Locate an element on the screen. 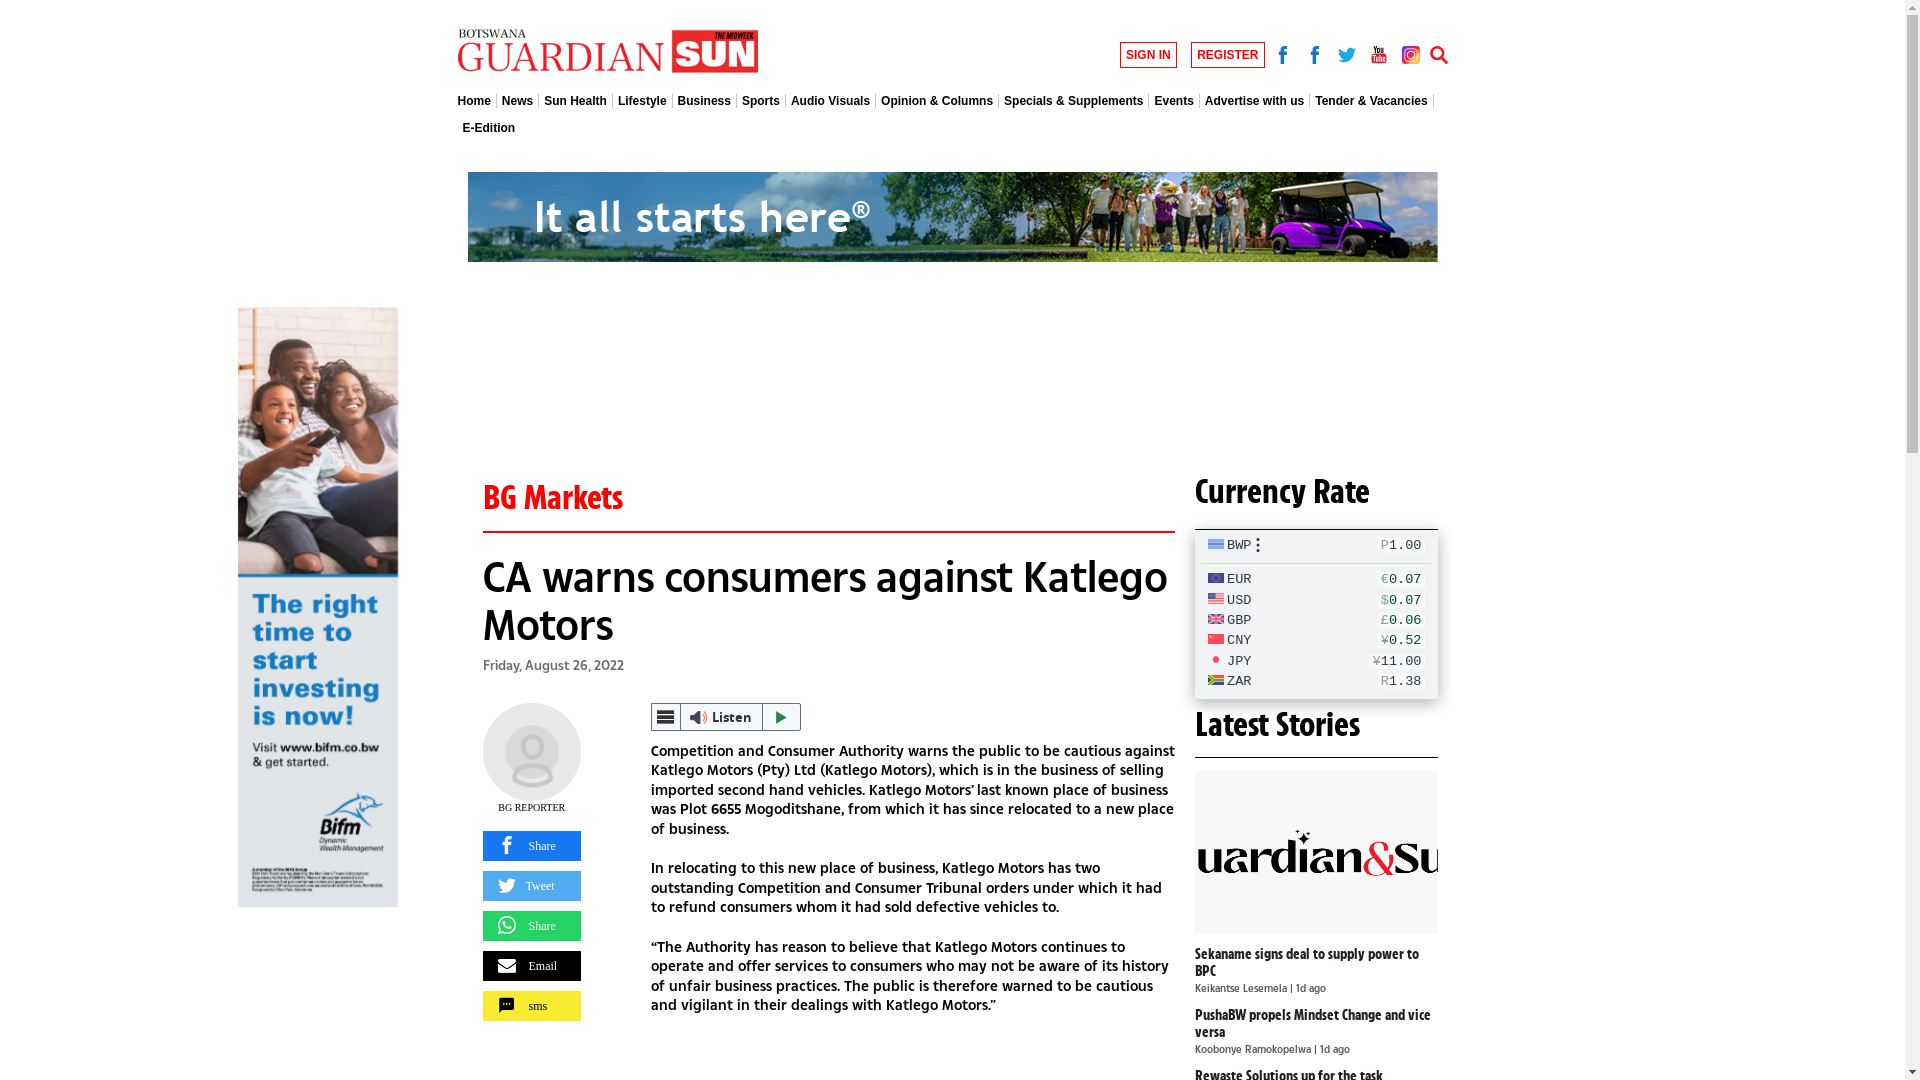 The image size is (1920, 1080). REGISTER is located at coordinates (1228, 55).